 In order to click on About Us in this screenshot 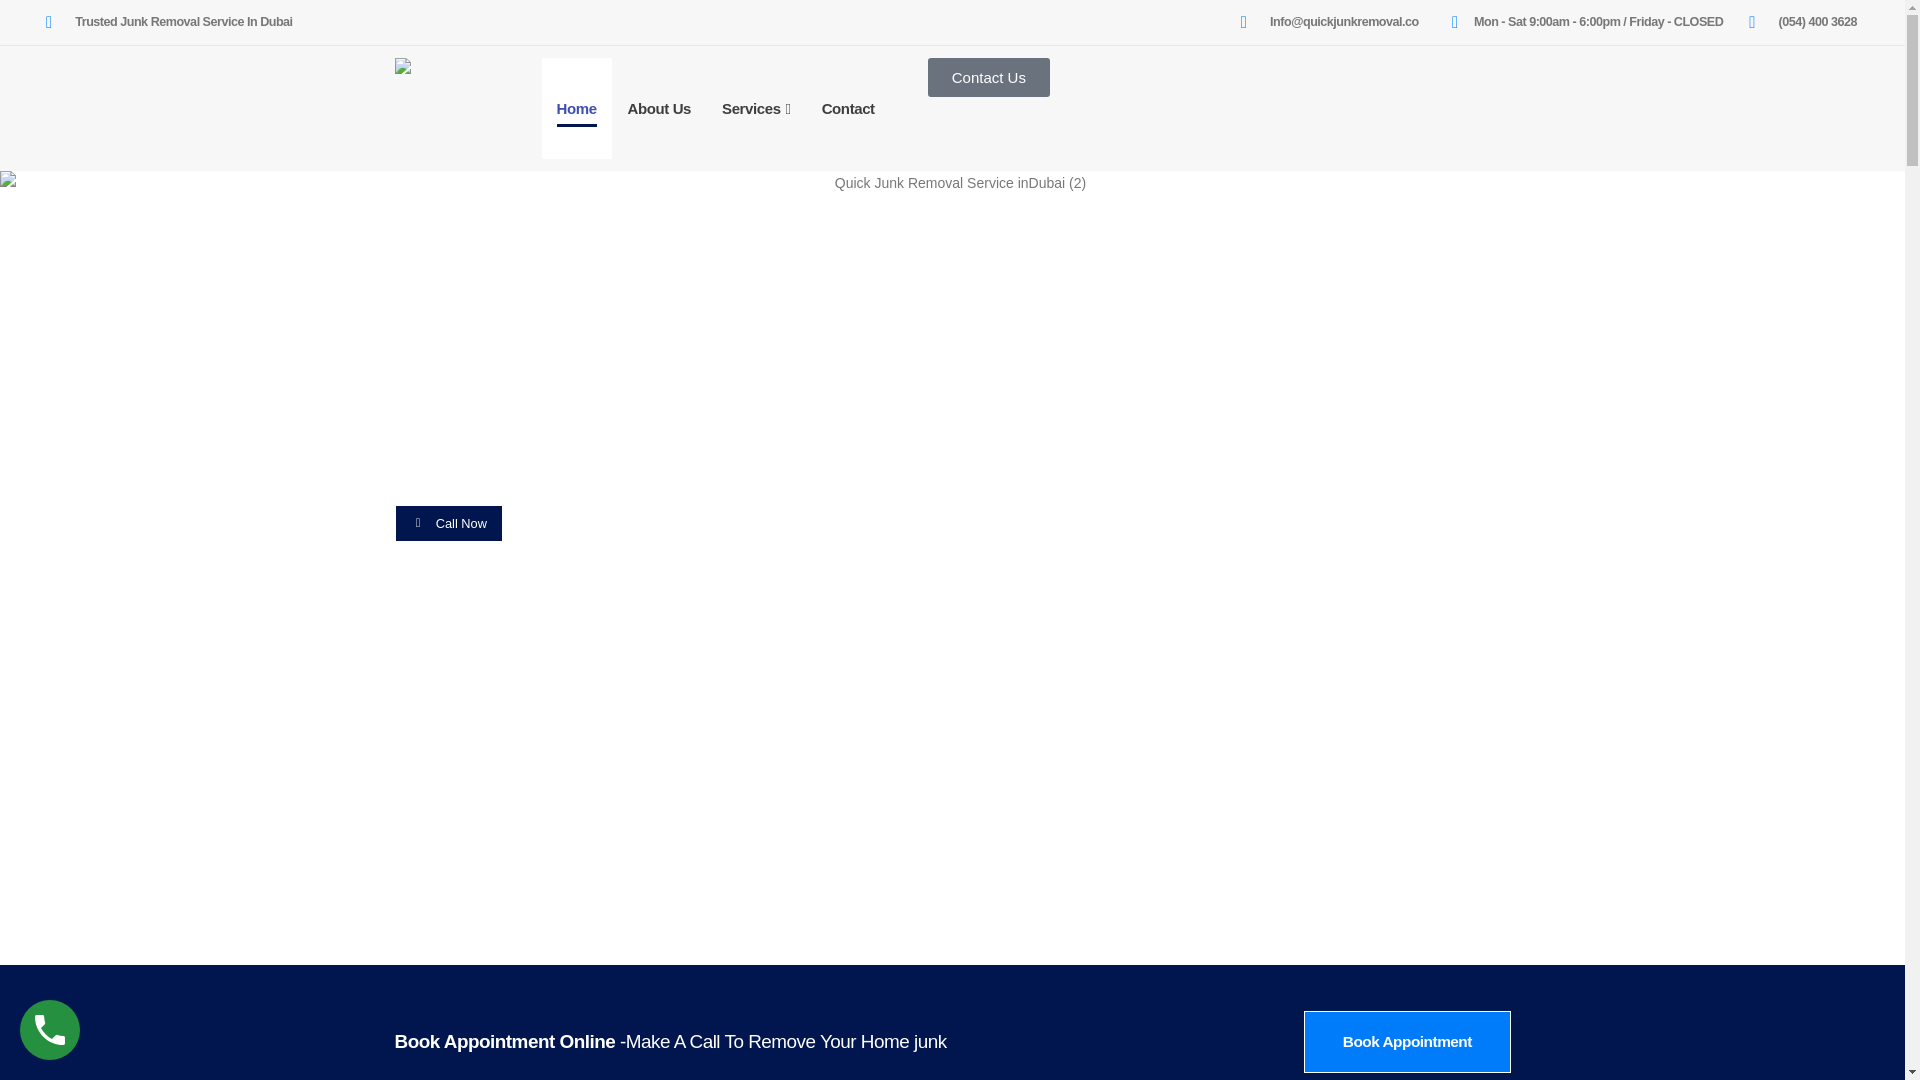, I will do `click(659, 108)`.